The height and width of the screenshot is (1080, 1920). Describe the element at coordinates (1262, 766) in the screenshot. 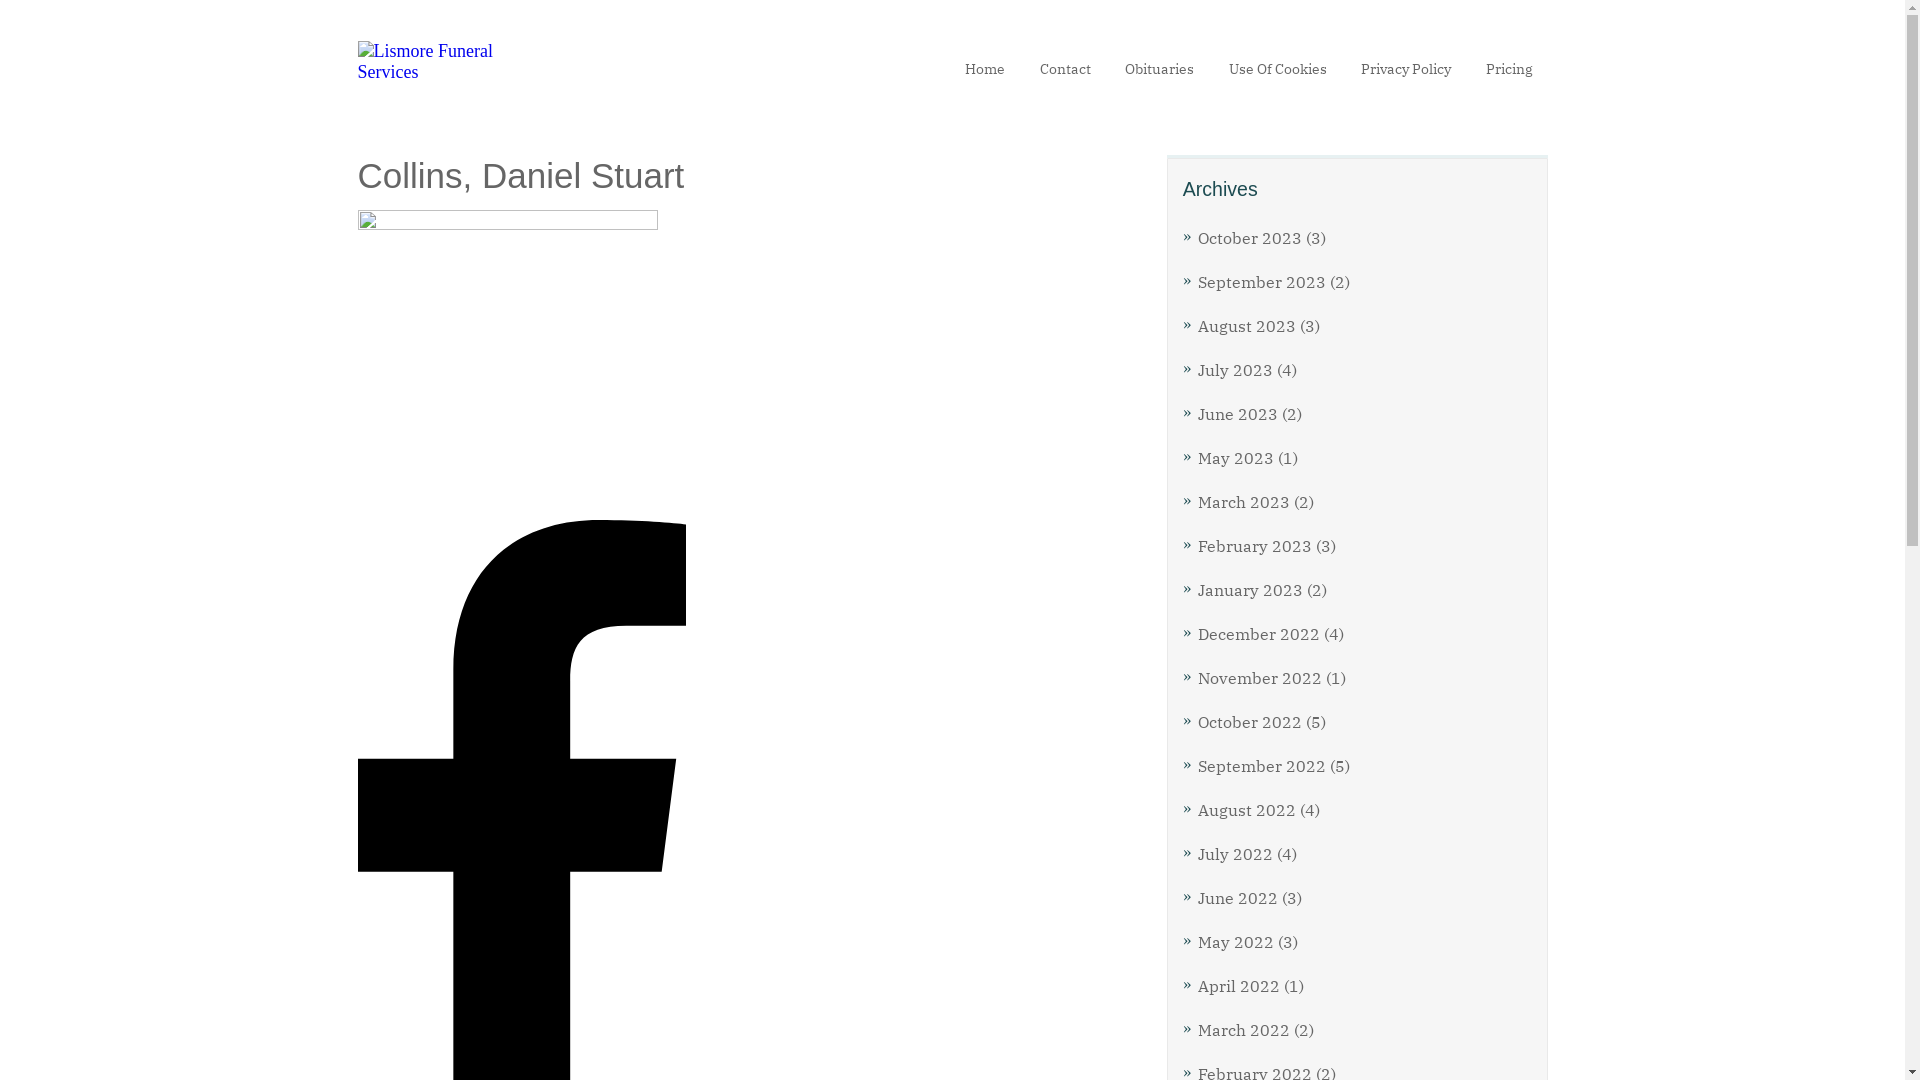

I see `September 2022` at that location.